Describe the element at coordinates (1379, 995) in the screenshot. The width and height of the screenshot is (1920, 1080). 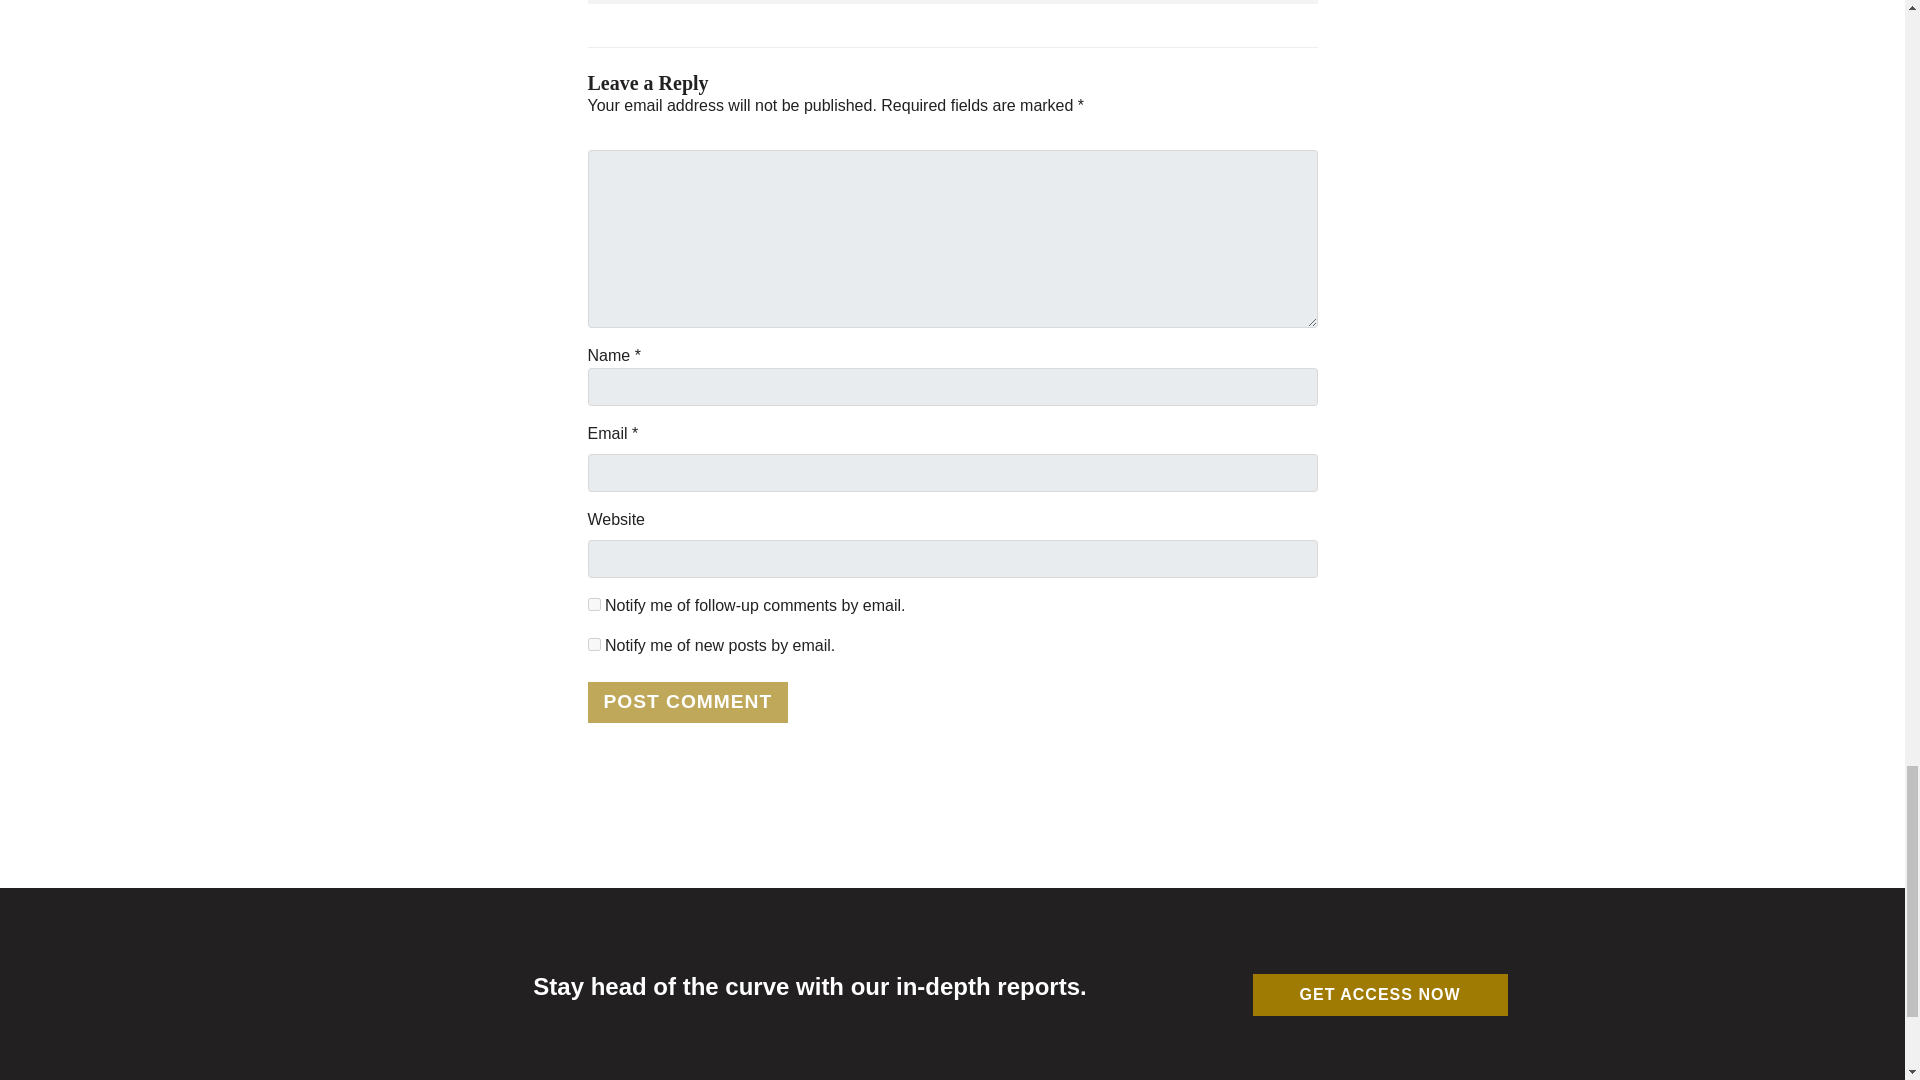
I see `GET ACCESS NOW` at that location.